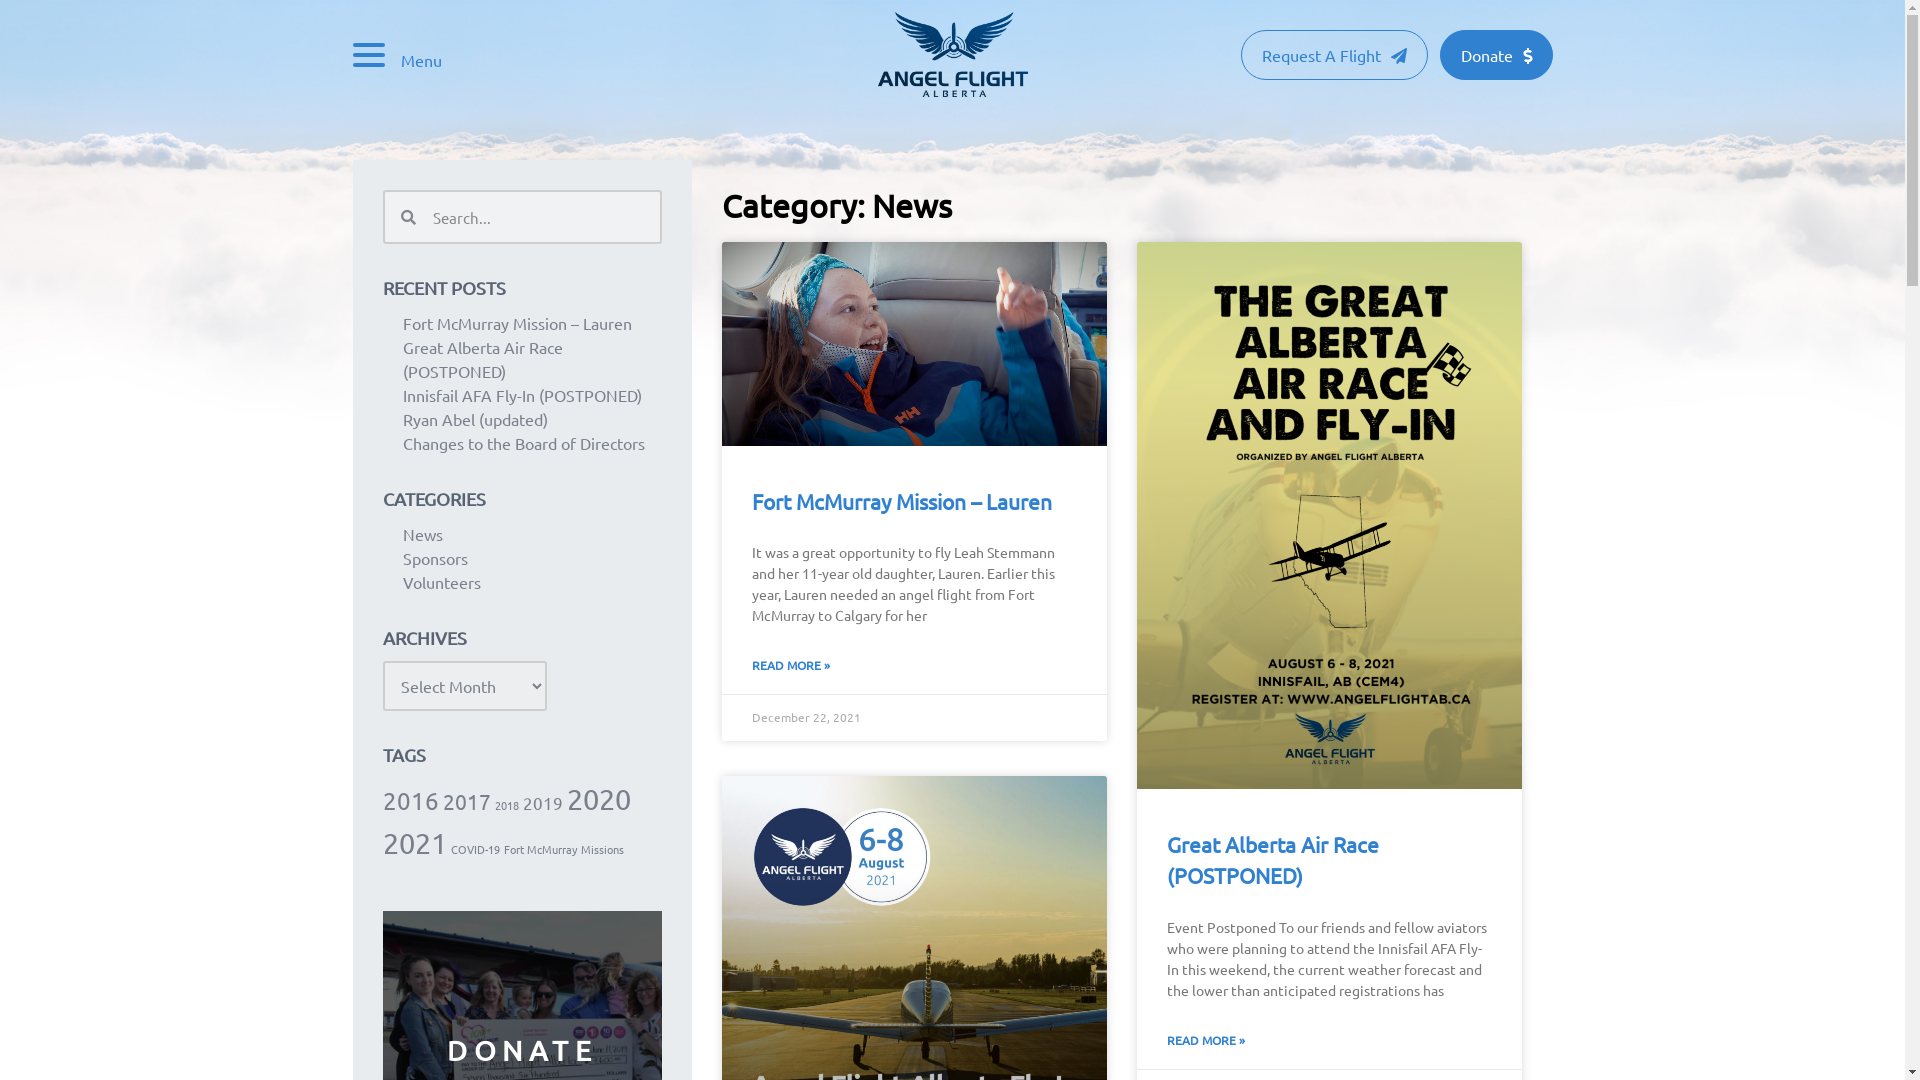 The image size is (1920, 1080). I want to click on 2021, so click(414, 843).